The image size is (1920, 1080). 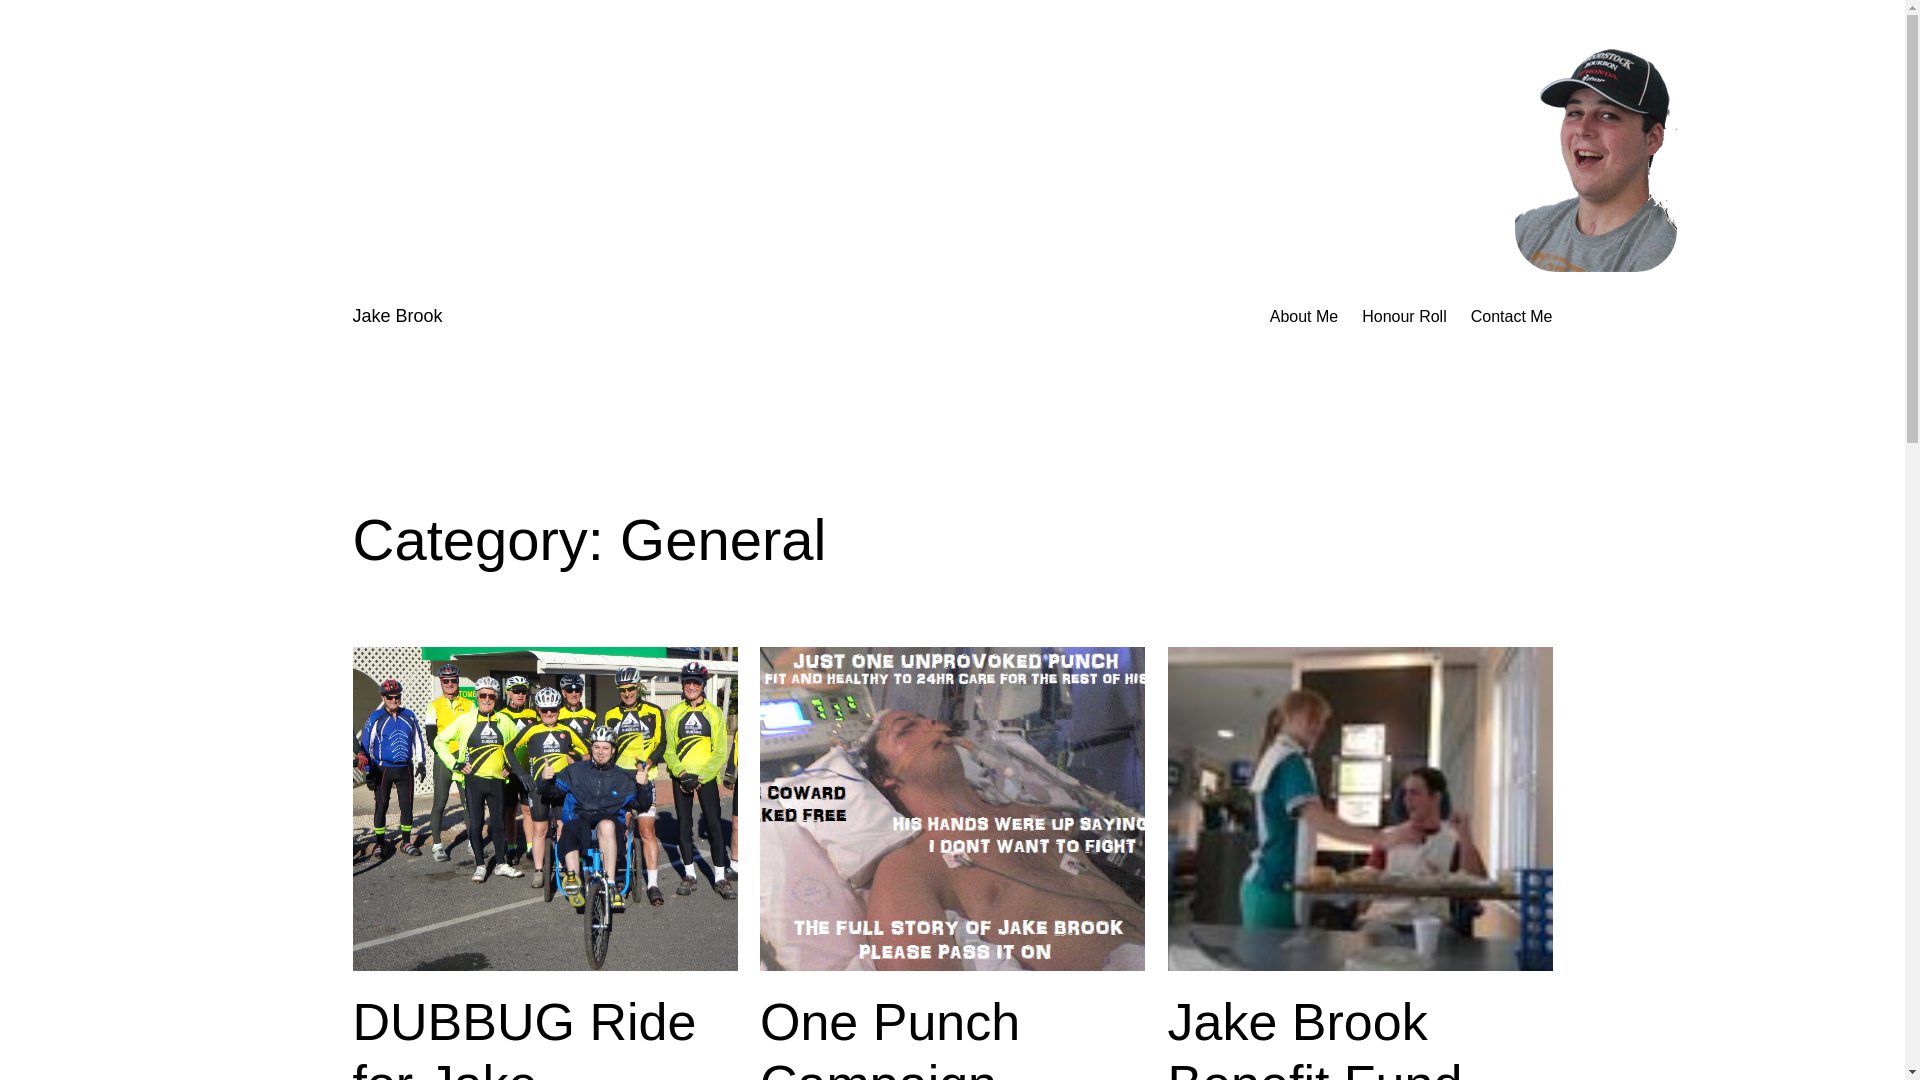 What do you see at coordinates (1404, 317) in the screenshot?
I see `Honour Roll` at bounding box center [1404, 317].